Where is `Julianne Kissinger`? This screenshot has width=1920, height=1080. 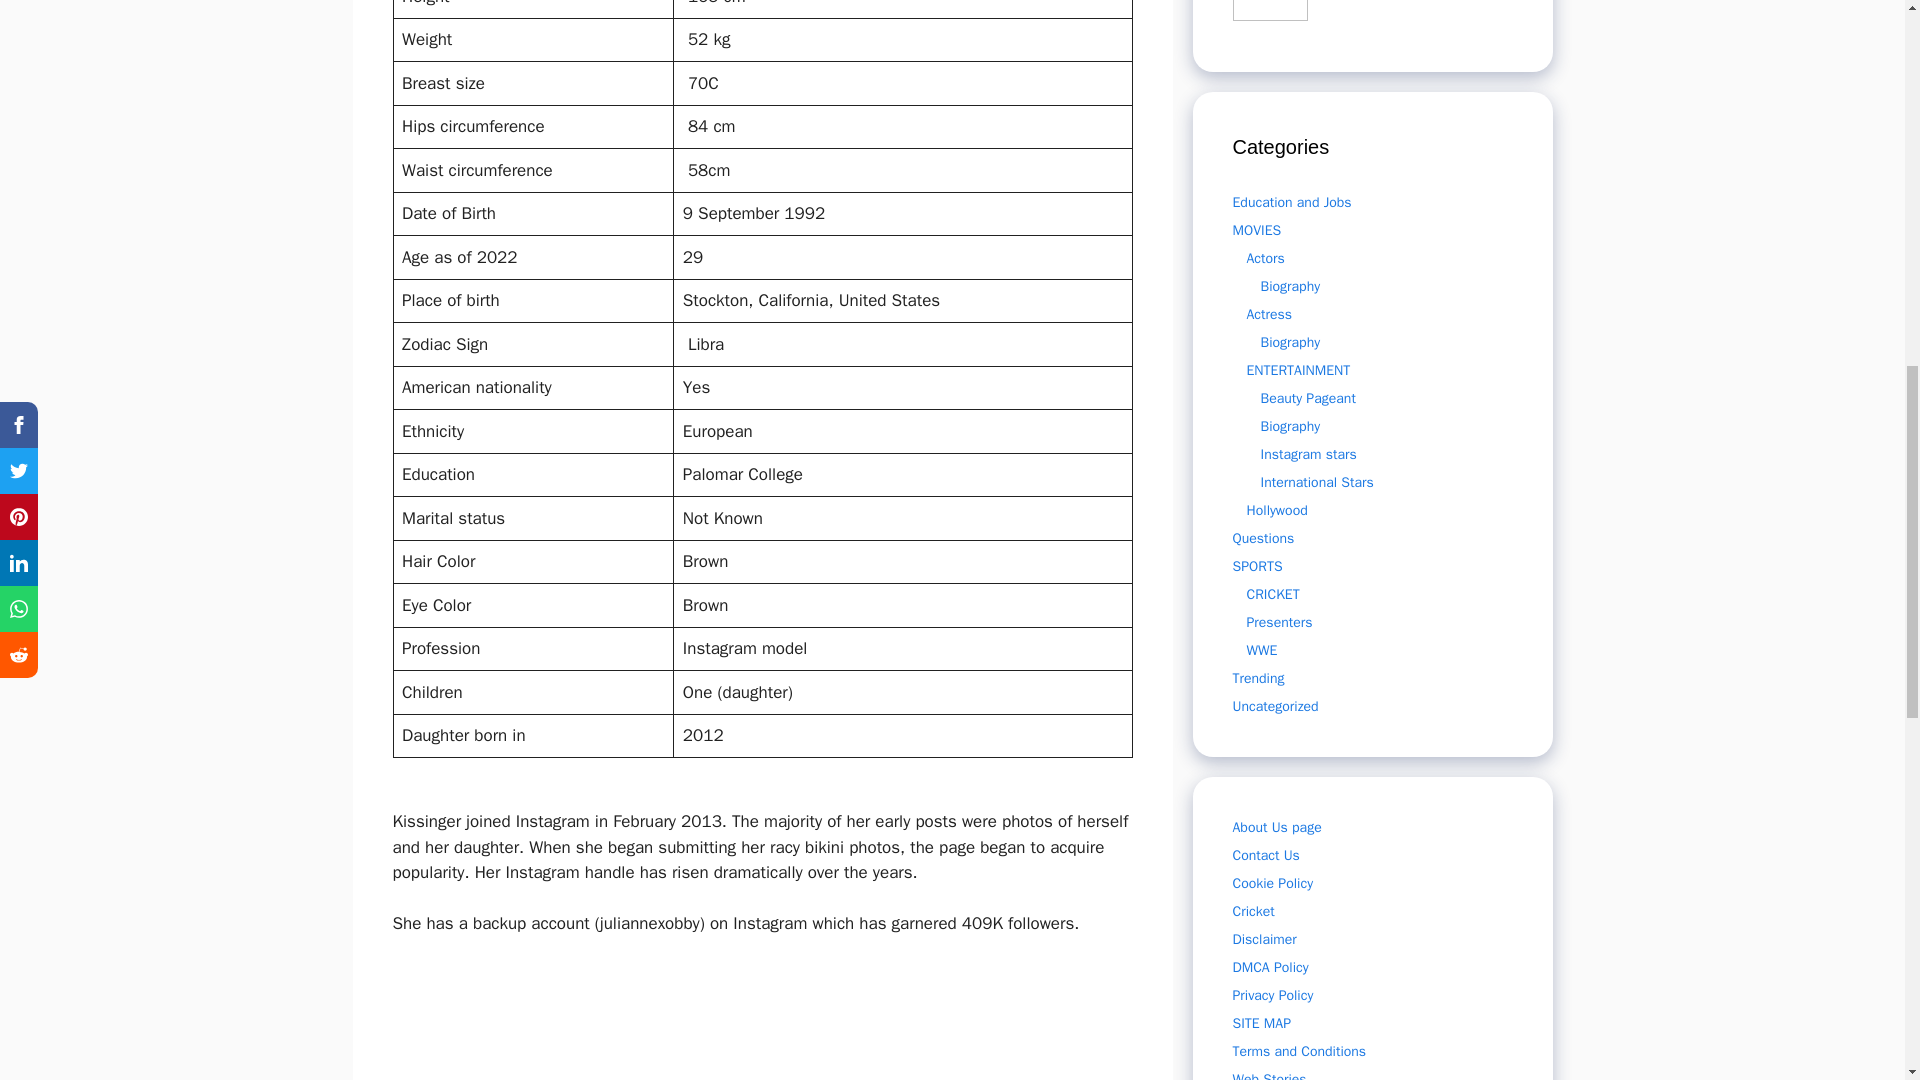
Julianne Kissinger is located at coordinates (606, 1021).